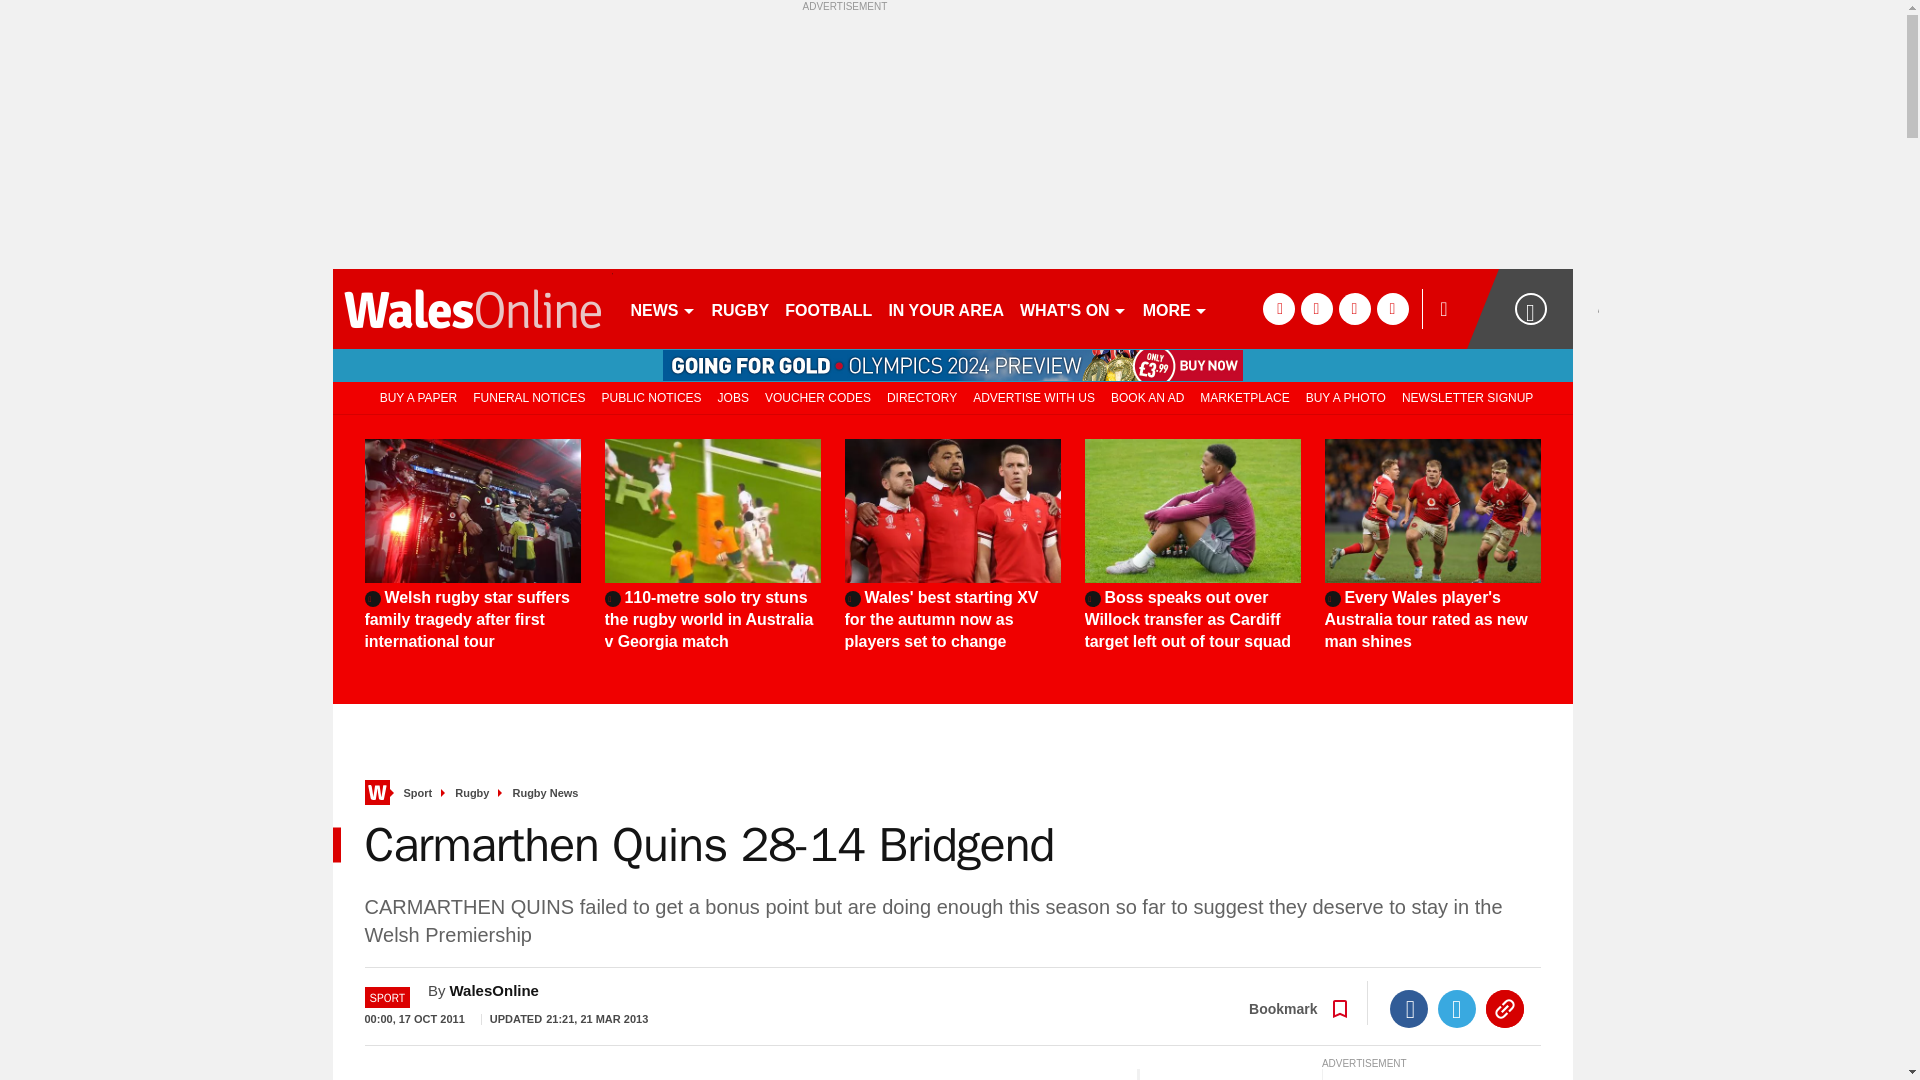  I want to click on 3rd party ad content, so click(952, 136).